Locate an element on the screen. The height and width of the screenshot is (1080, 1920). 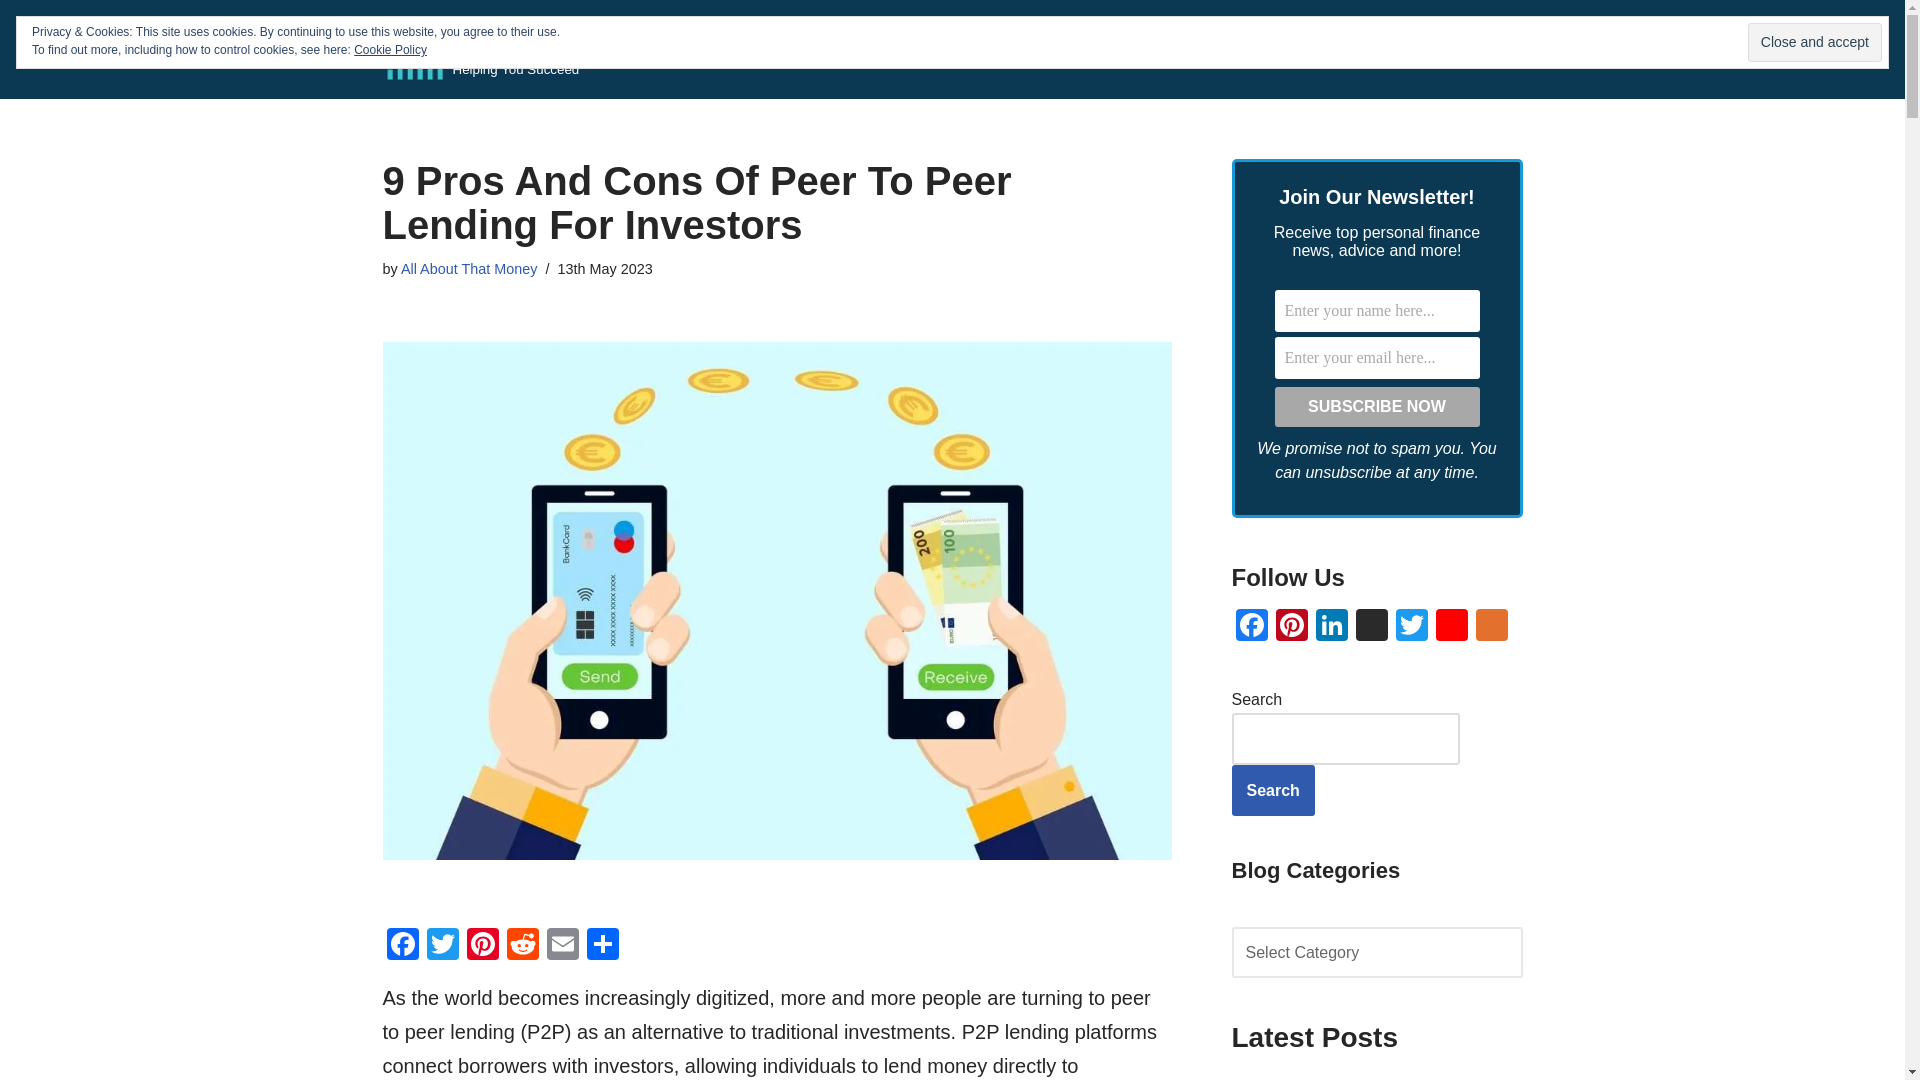
Skip to content is located at coordinates (15, 42).